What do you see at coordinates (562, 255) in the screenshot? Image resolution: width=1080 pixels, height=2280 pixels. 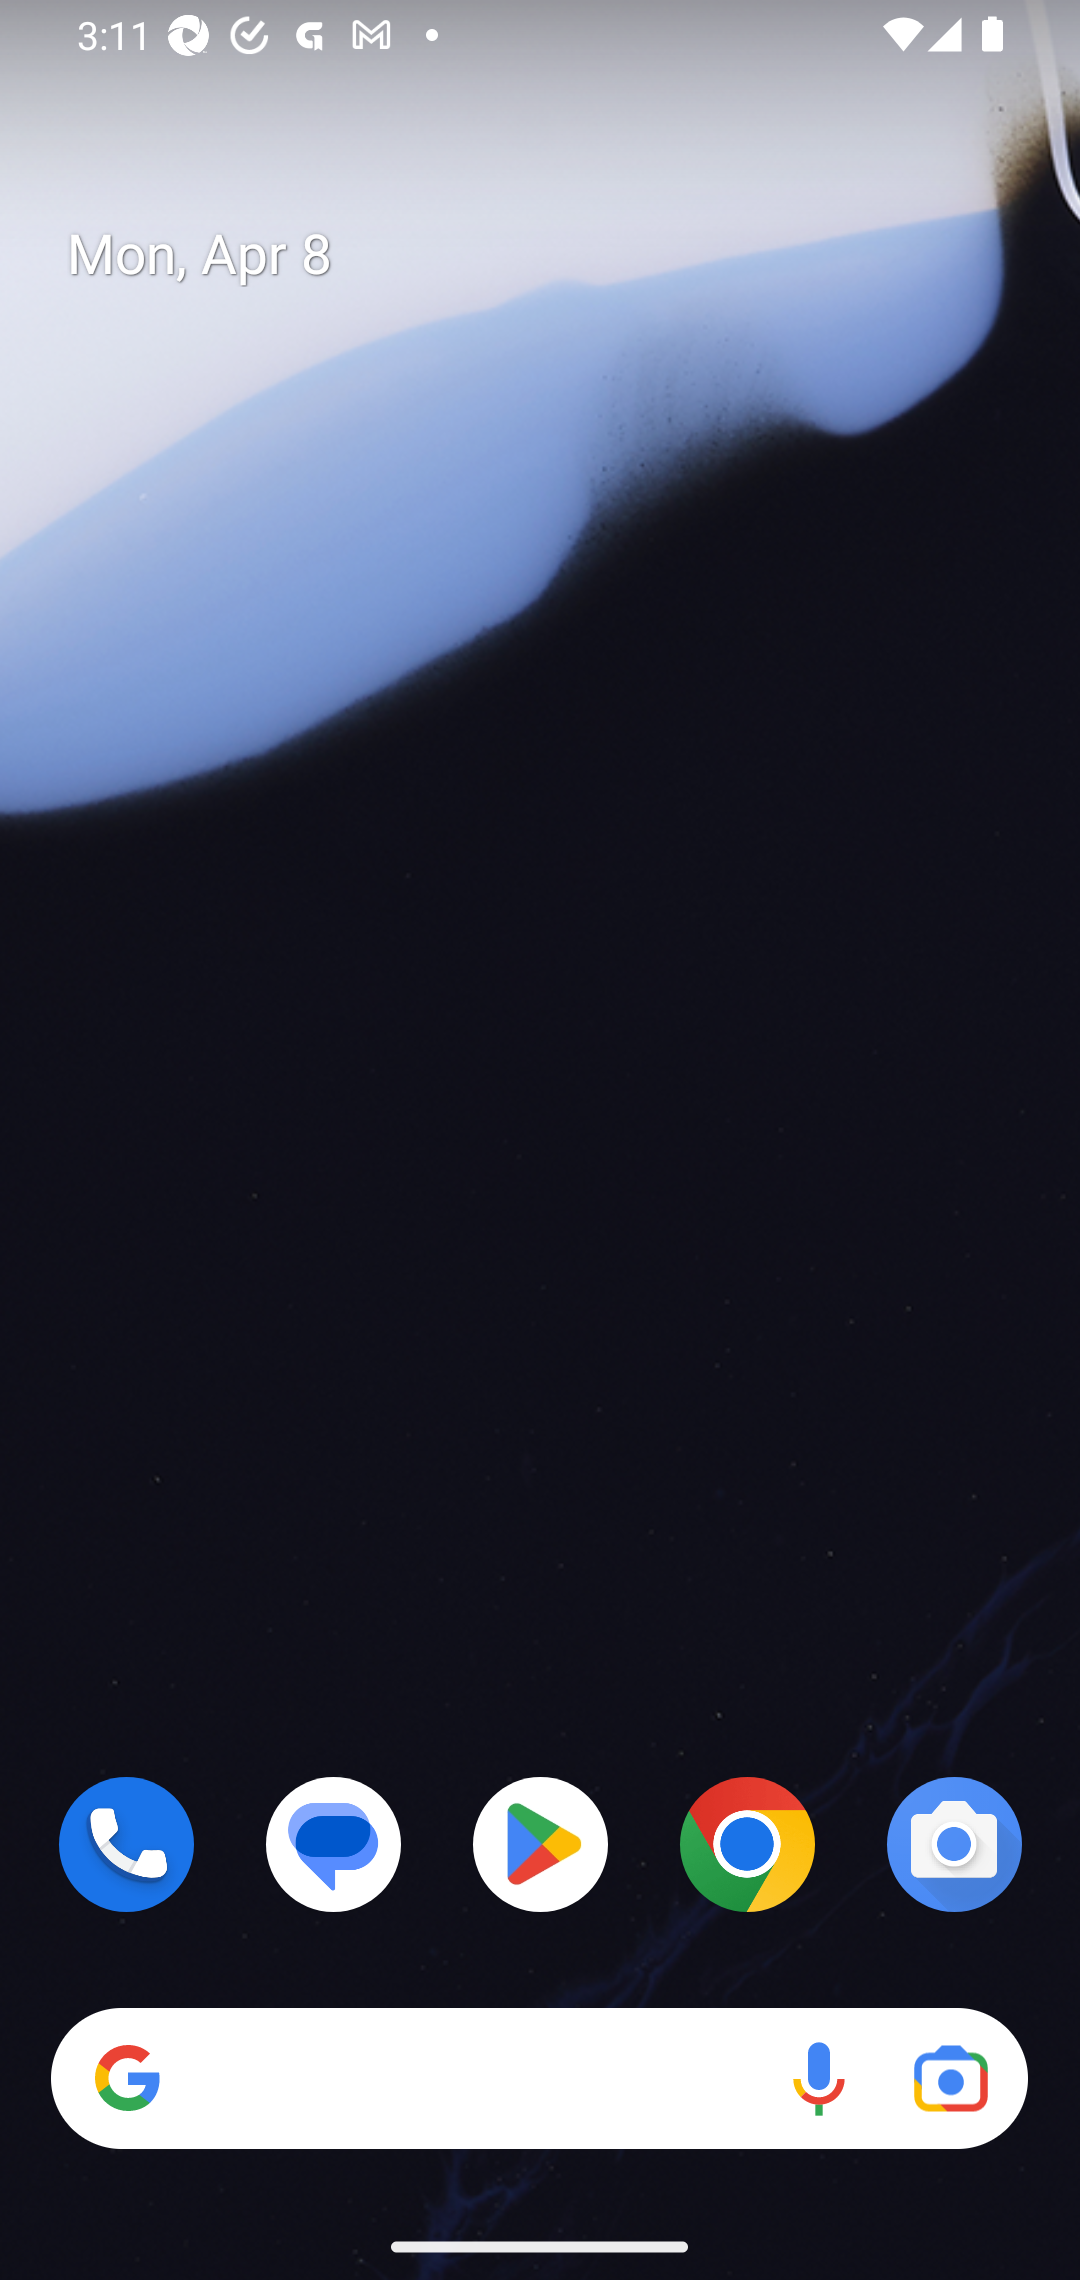 I see `Mon, Apr 8` at bounding box center [562, 255].